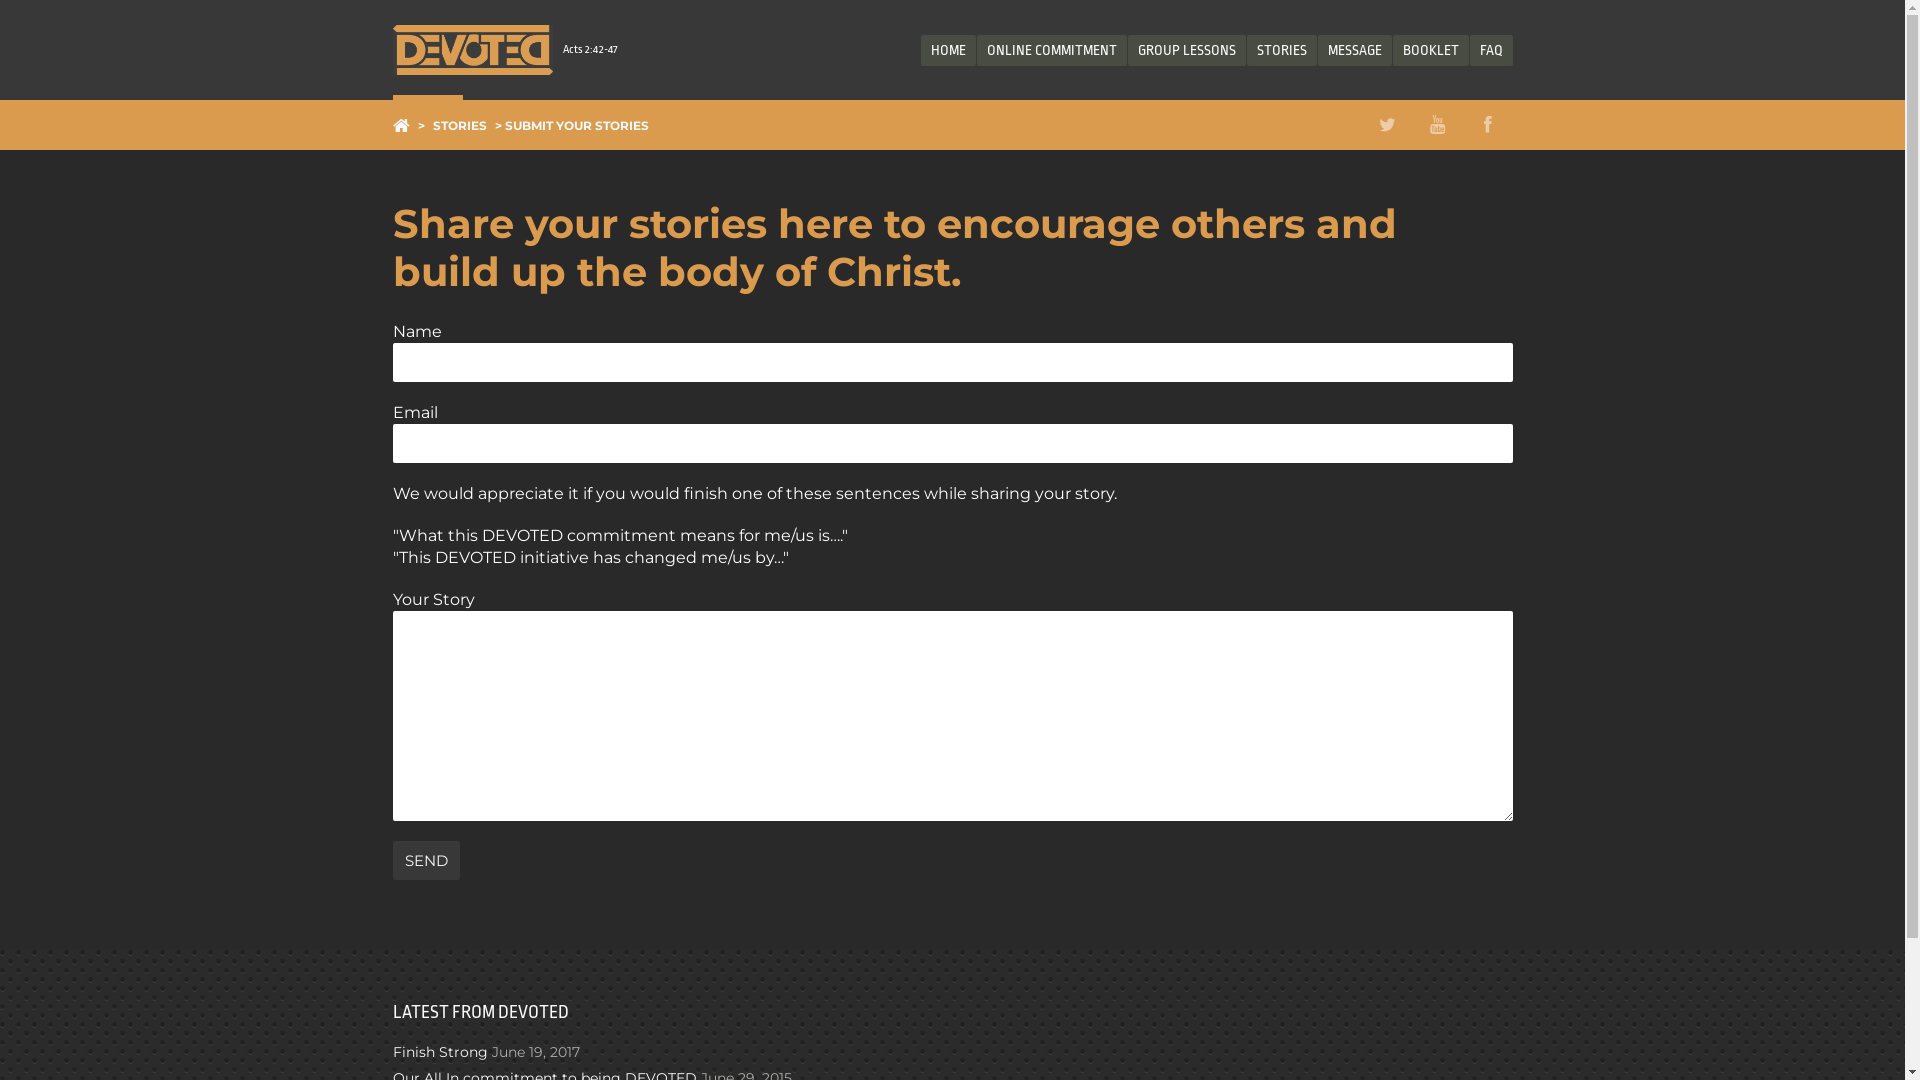 The image size is (1920, 1080). Describe the element at coordinates (1355, 50) in the screenshot. I see `MESSAGE` at that location.